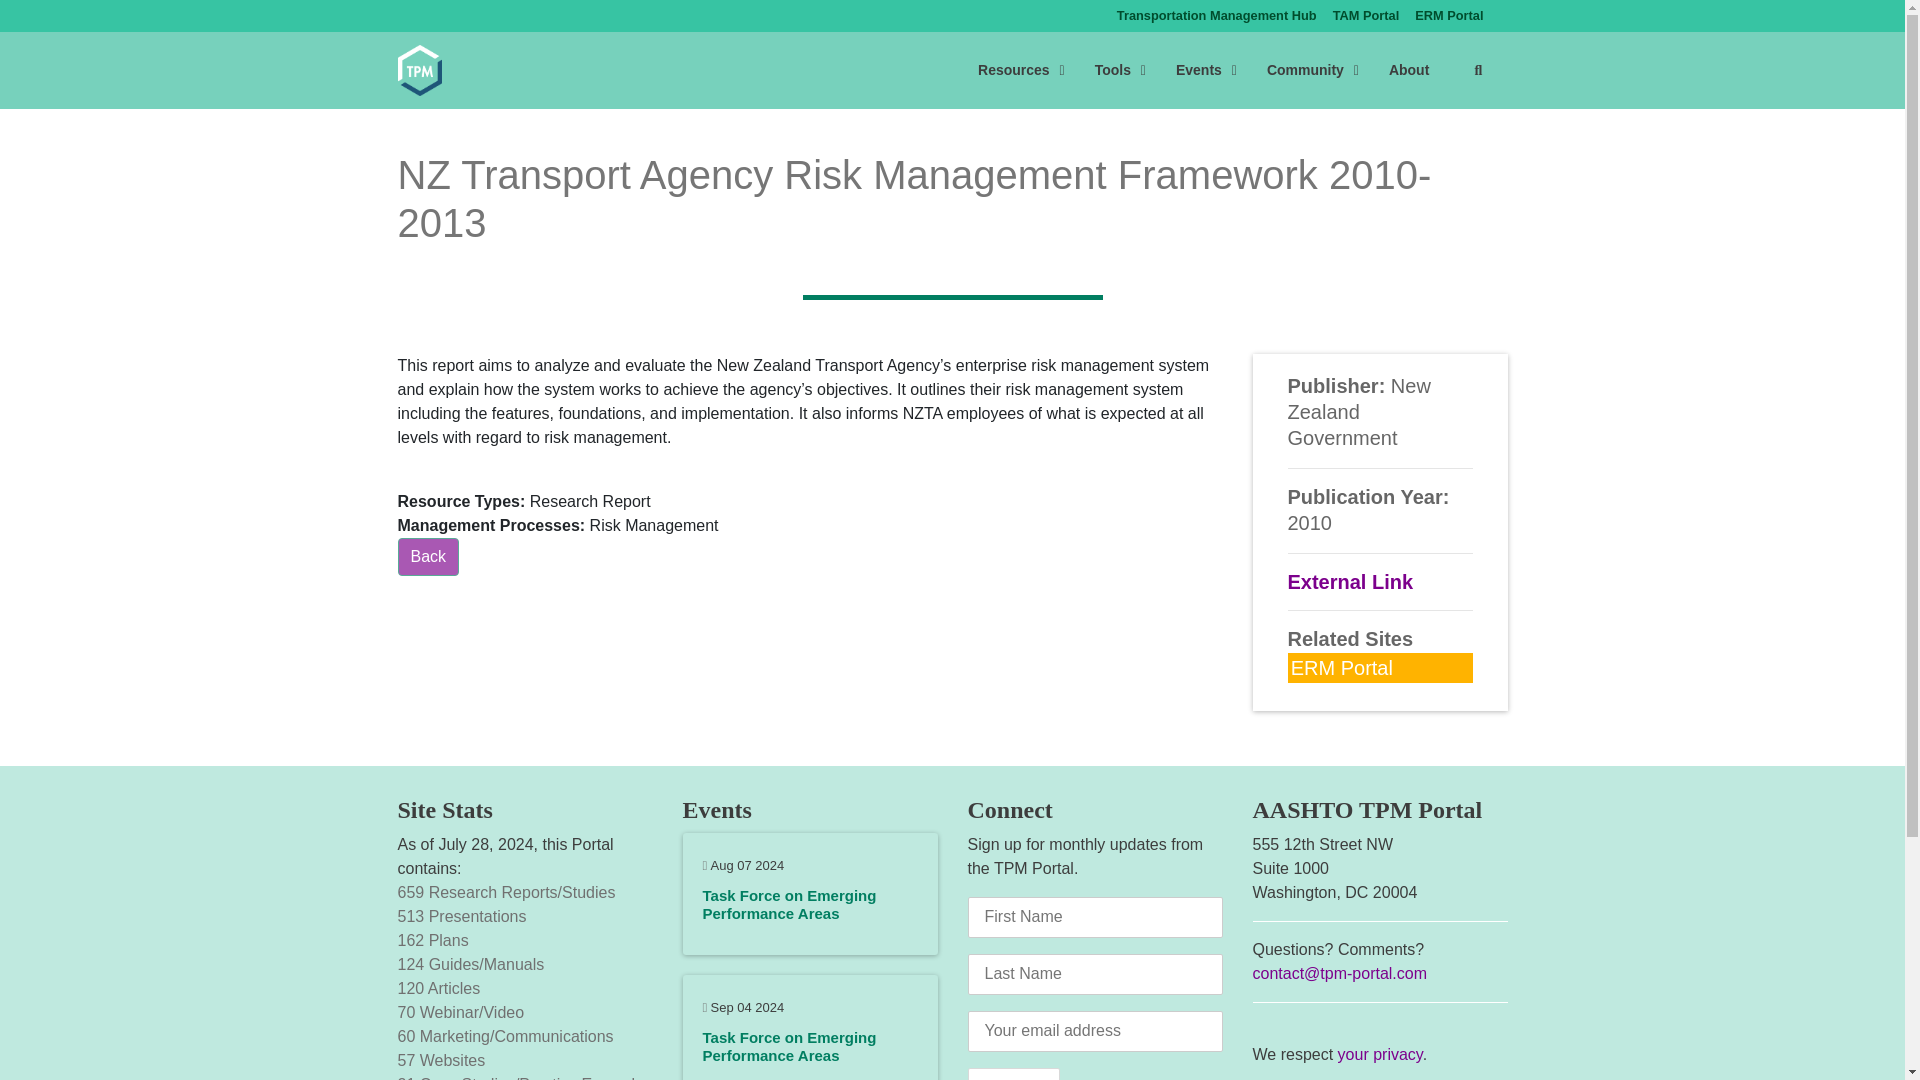  I want to click on Search, so click(1477, 70).